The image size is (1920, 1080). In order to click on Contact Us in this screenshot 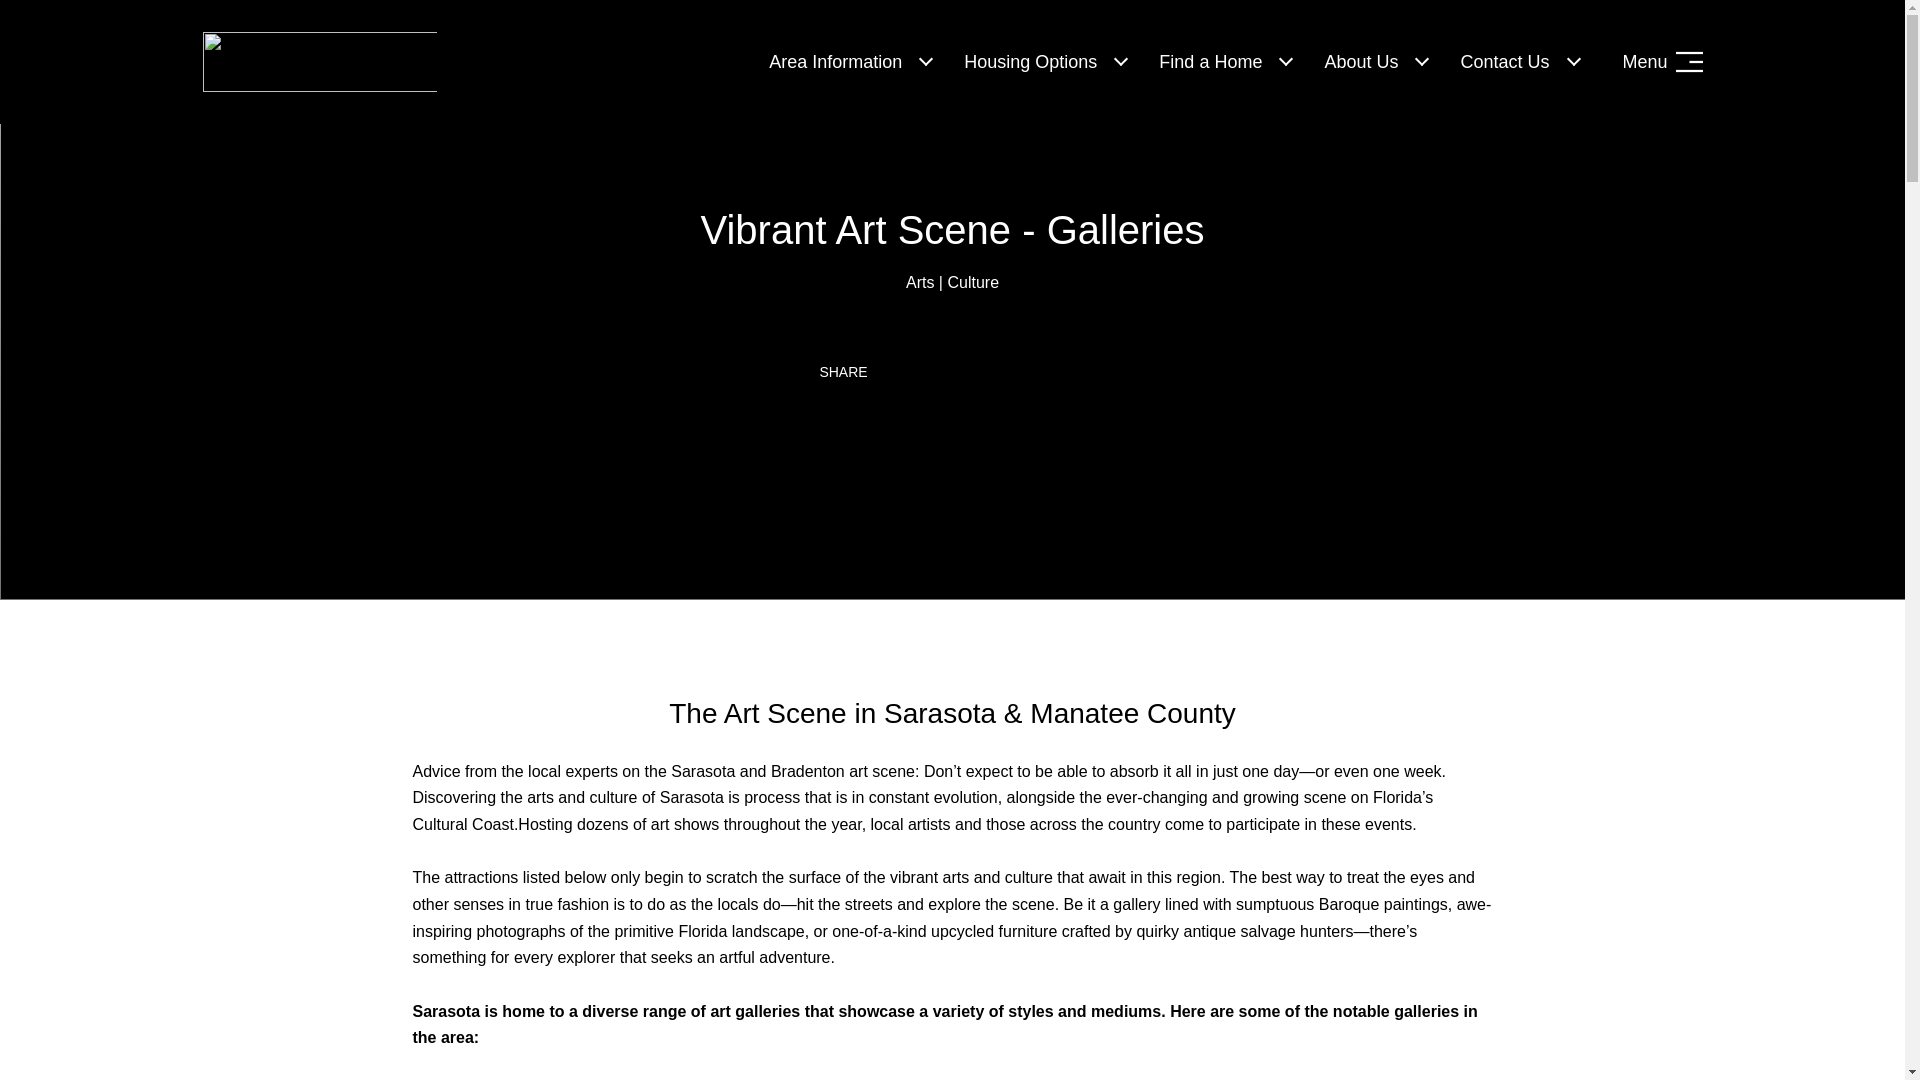, I will do `click(1504, 62)`.